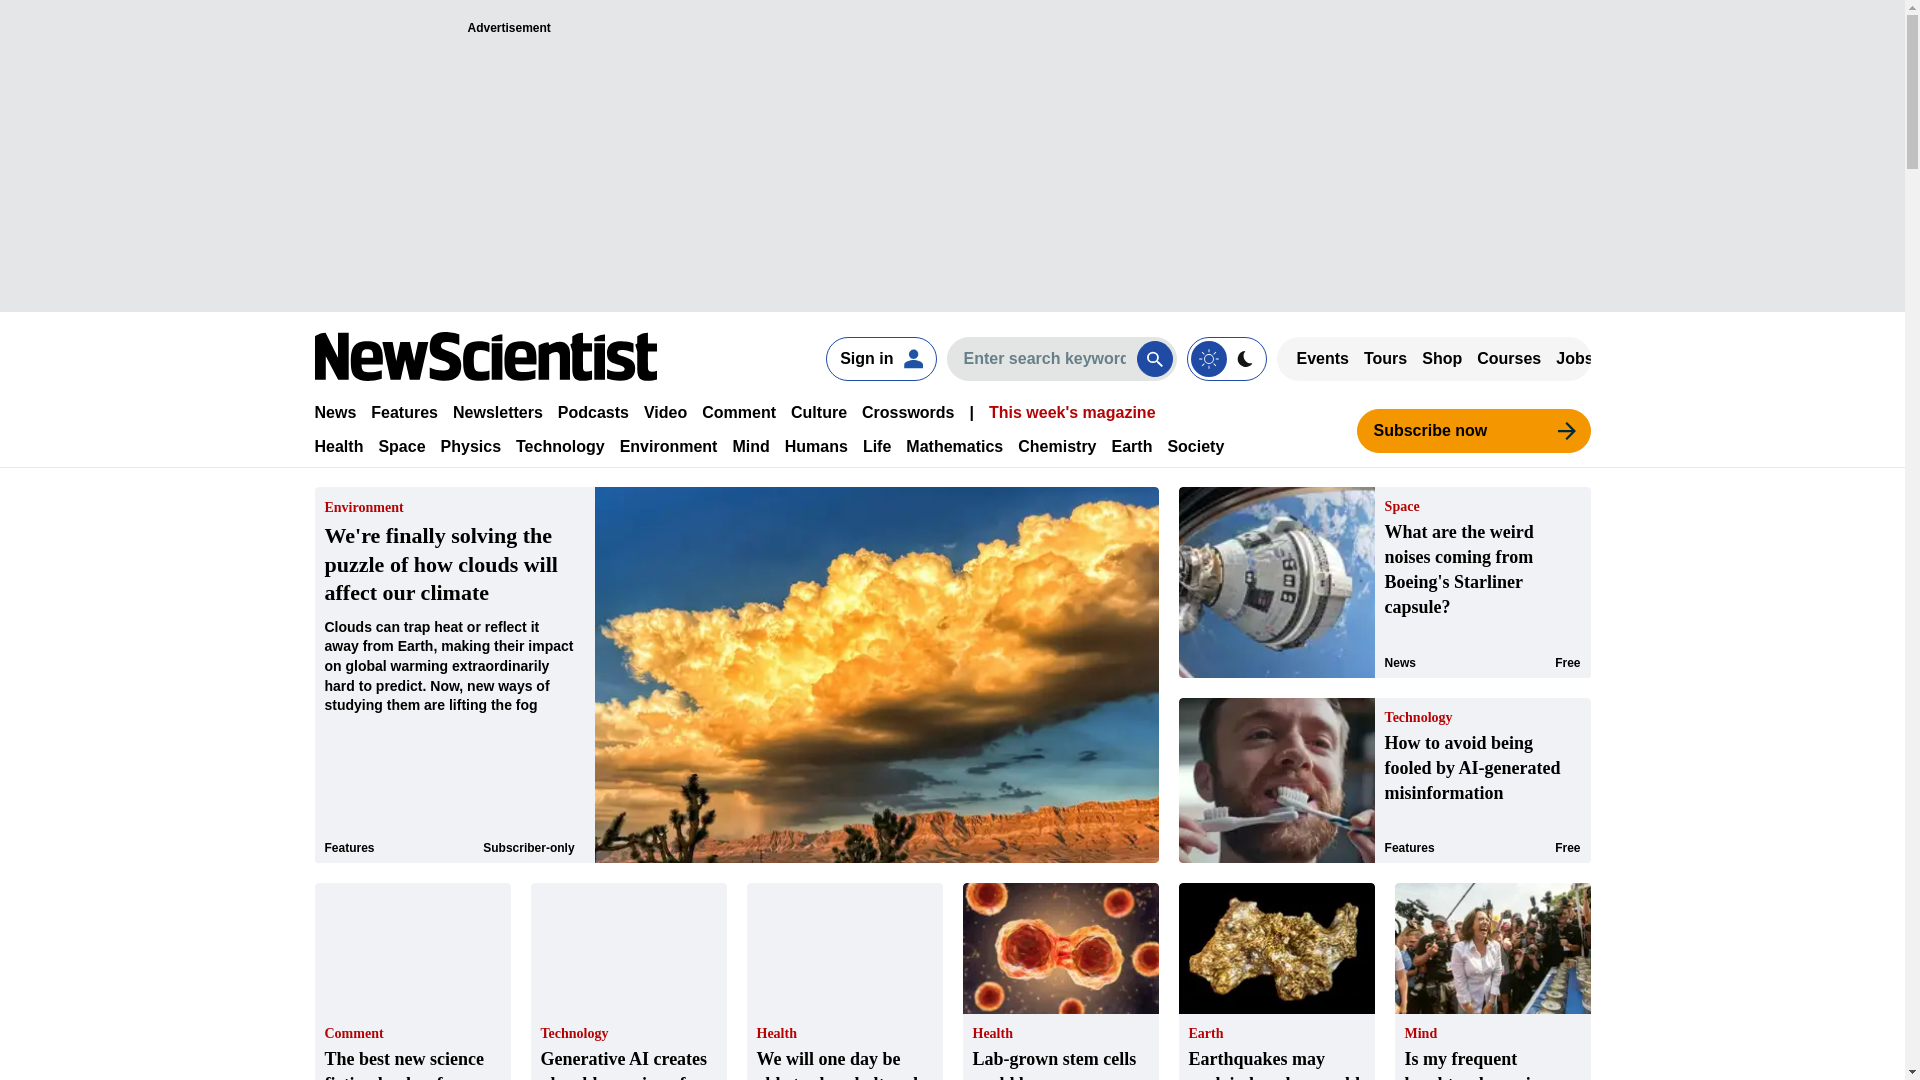  Describe the element at coordinates (954, 446) in the screenshot. I see `Mathematics` at that location.